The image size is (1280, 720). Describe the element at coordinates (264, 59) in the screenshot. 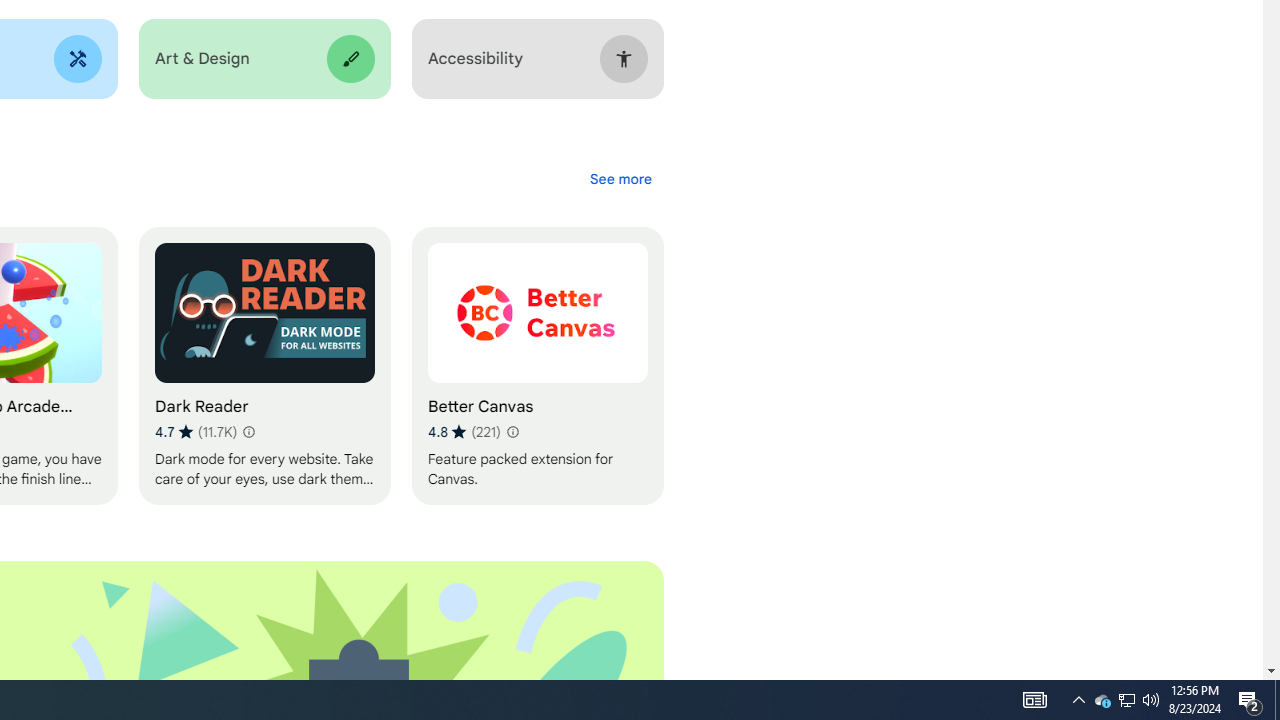

I see `Art & Design` at that location.